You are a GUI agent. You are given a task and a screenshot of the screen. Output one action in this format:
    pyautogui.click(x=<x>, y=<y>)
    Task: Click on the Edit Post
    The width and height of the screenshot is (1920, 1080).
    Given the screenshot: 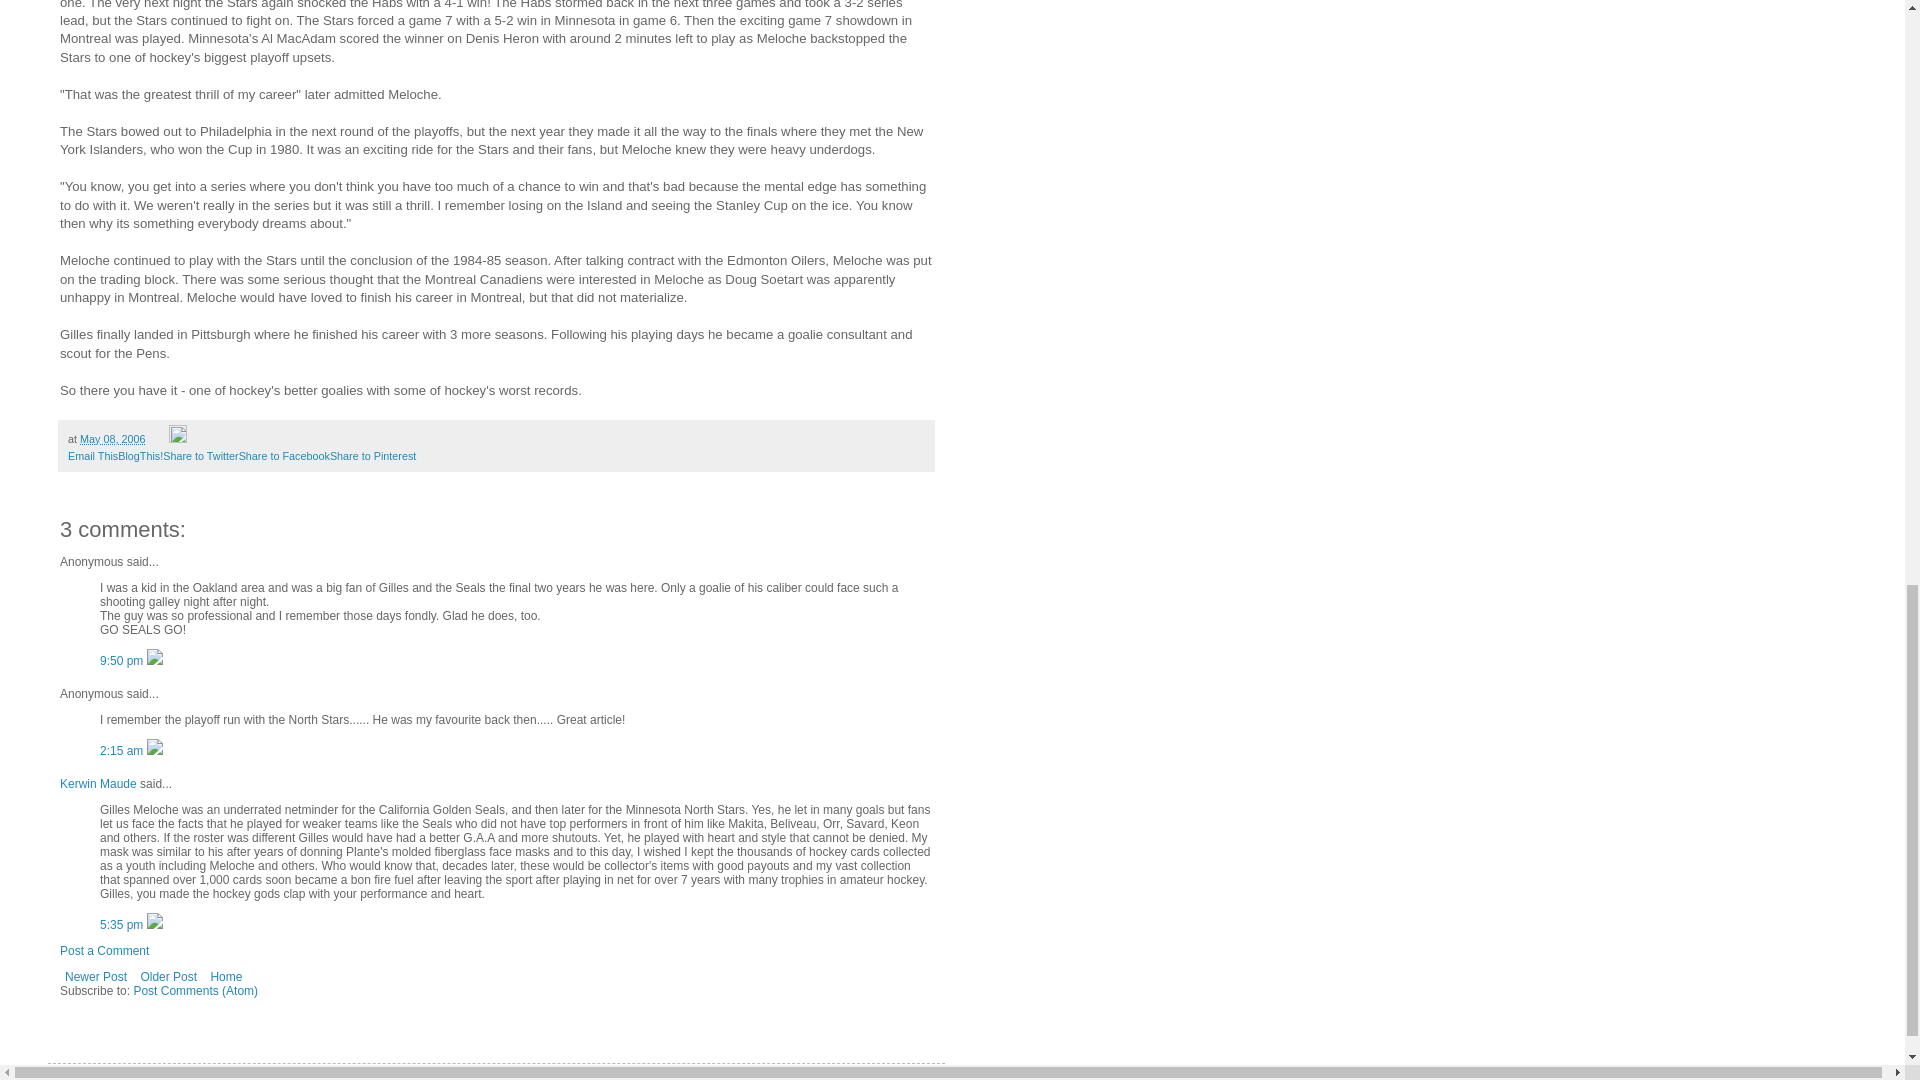 What is the action you would take?
    pyautogui.click(x=177, y=438)
    